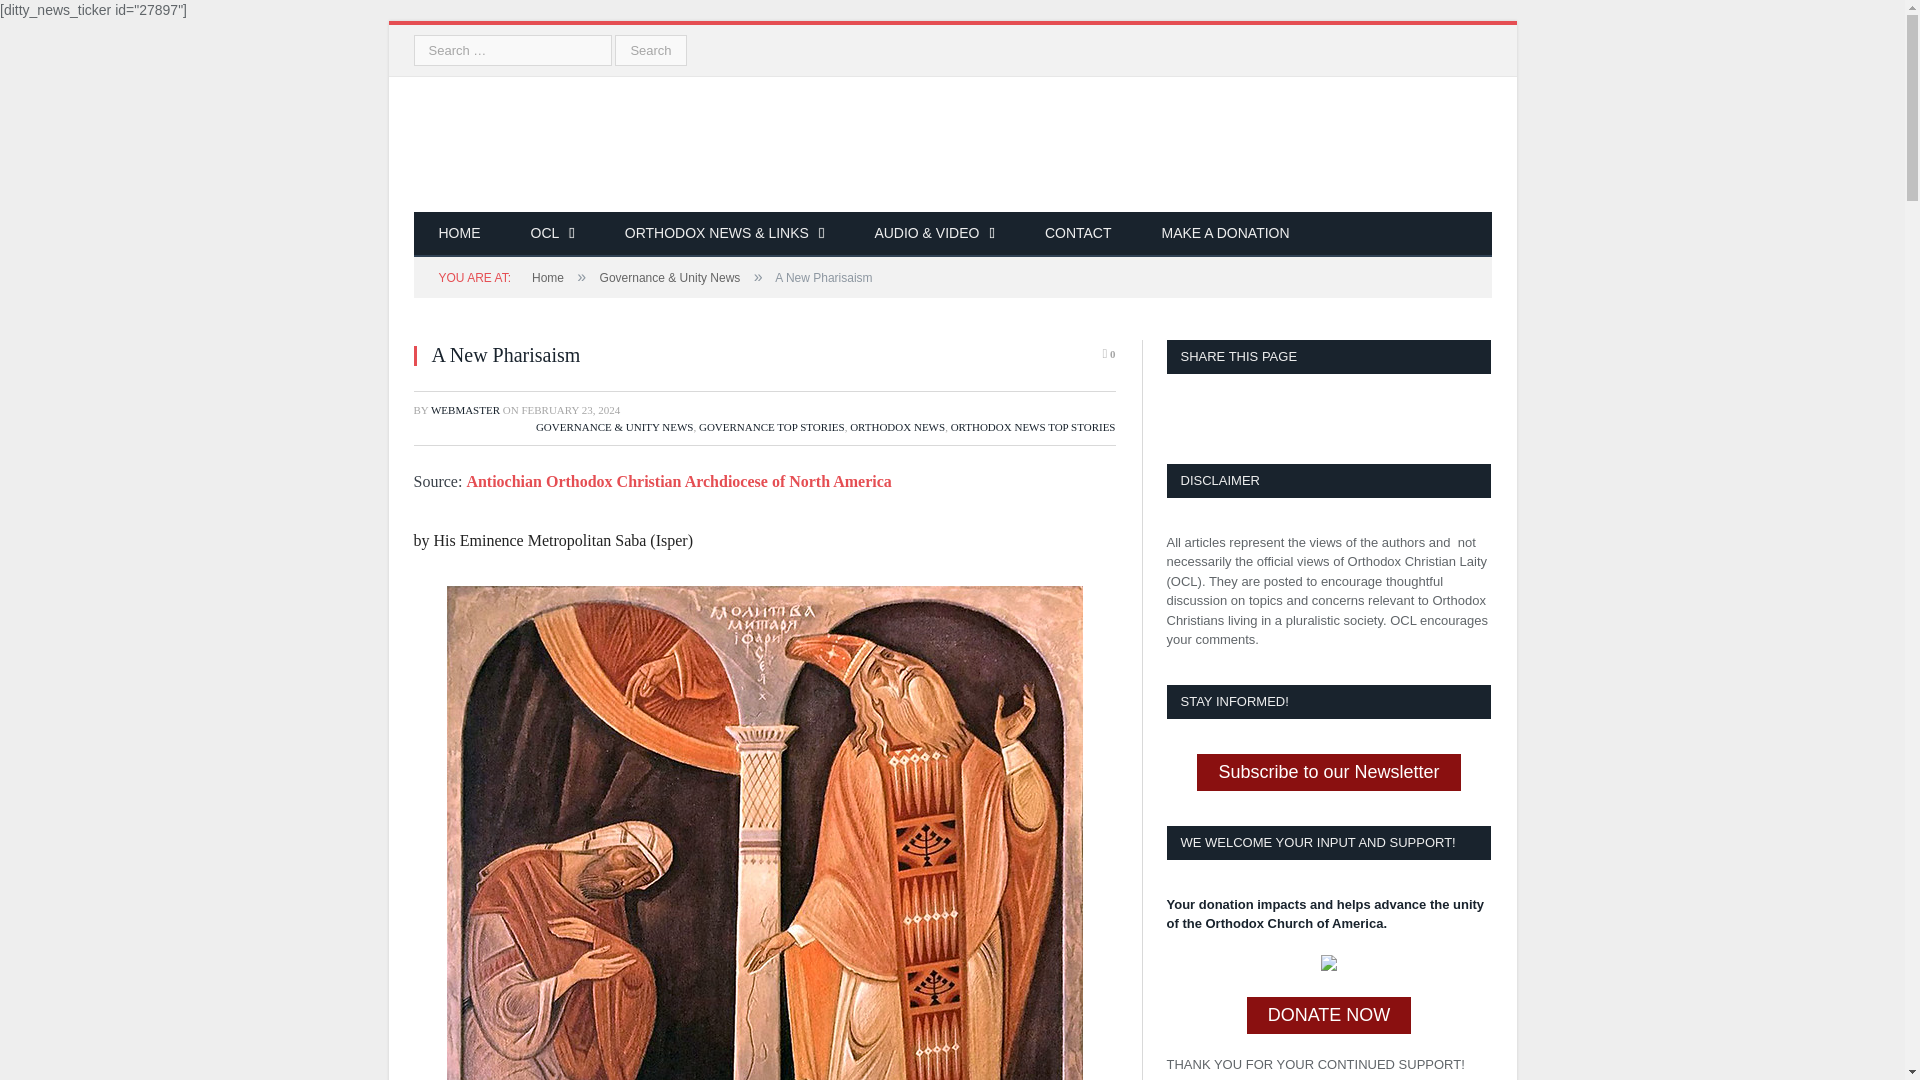 The height and width of the screenshot is (1080, 1920). Describe the element at coordinates (464, 409) in the screenshot. I see `WEBMASTER` at that location.